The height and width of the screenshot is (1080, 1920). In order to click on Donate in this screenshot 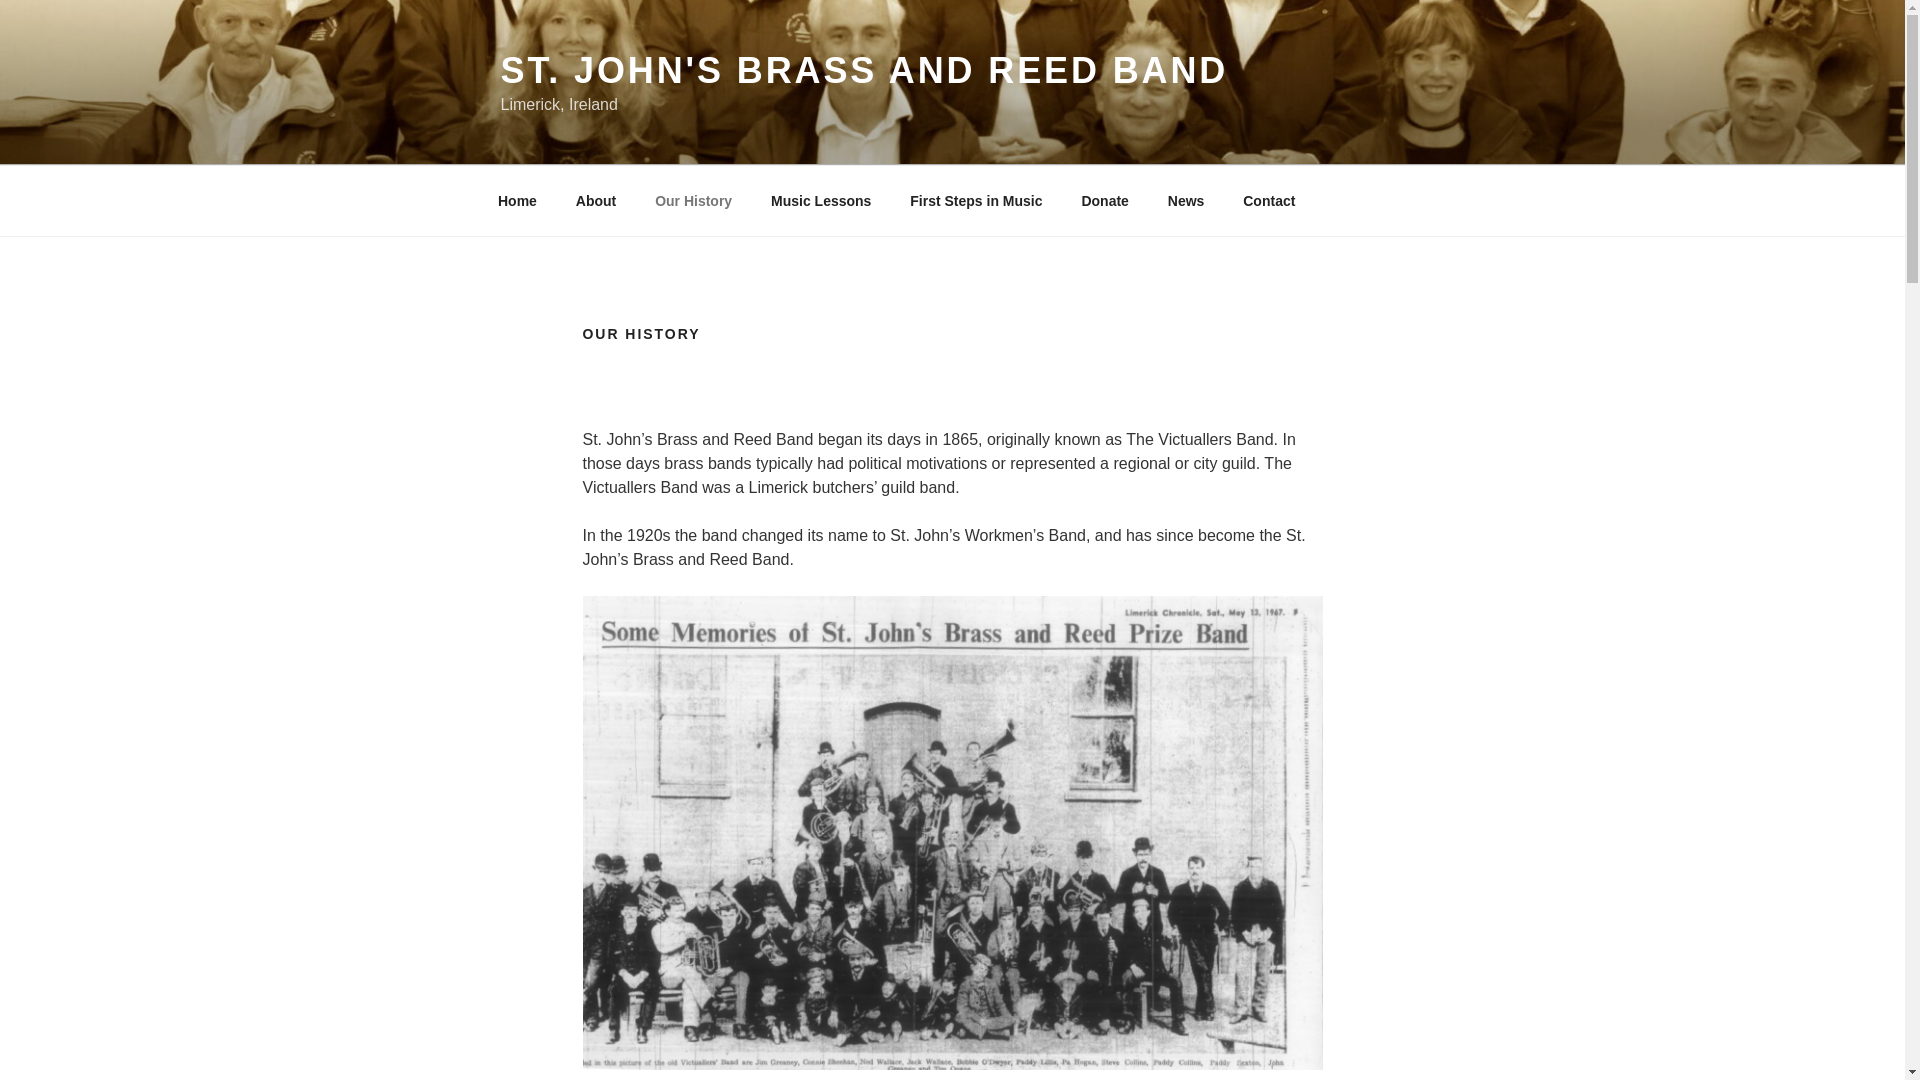, I will do `click(1104, 200)`.